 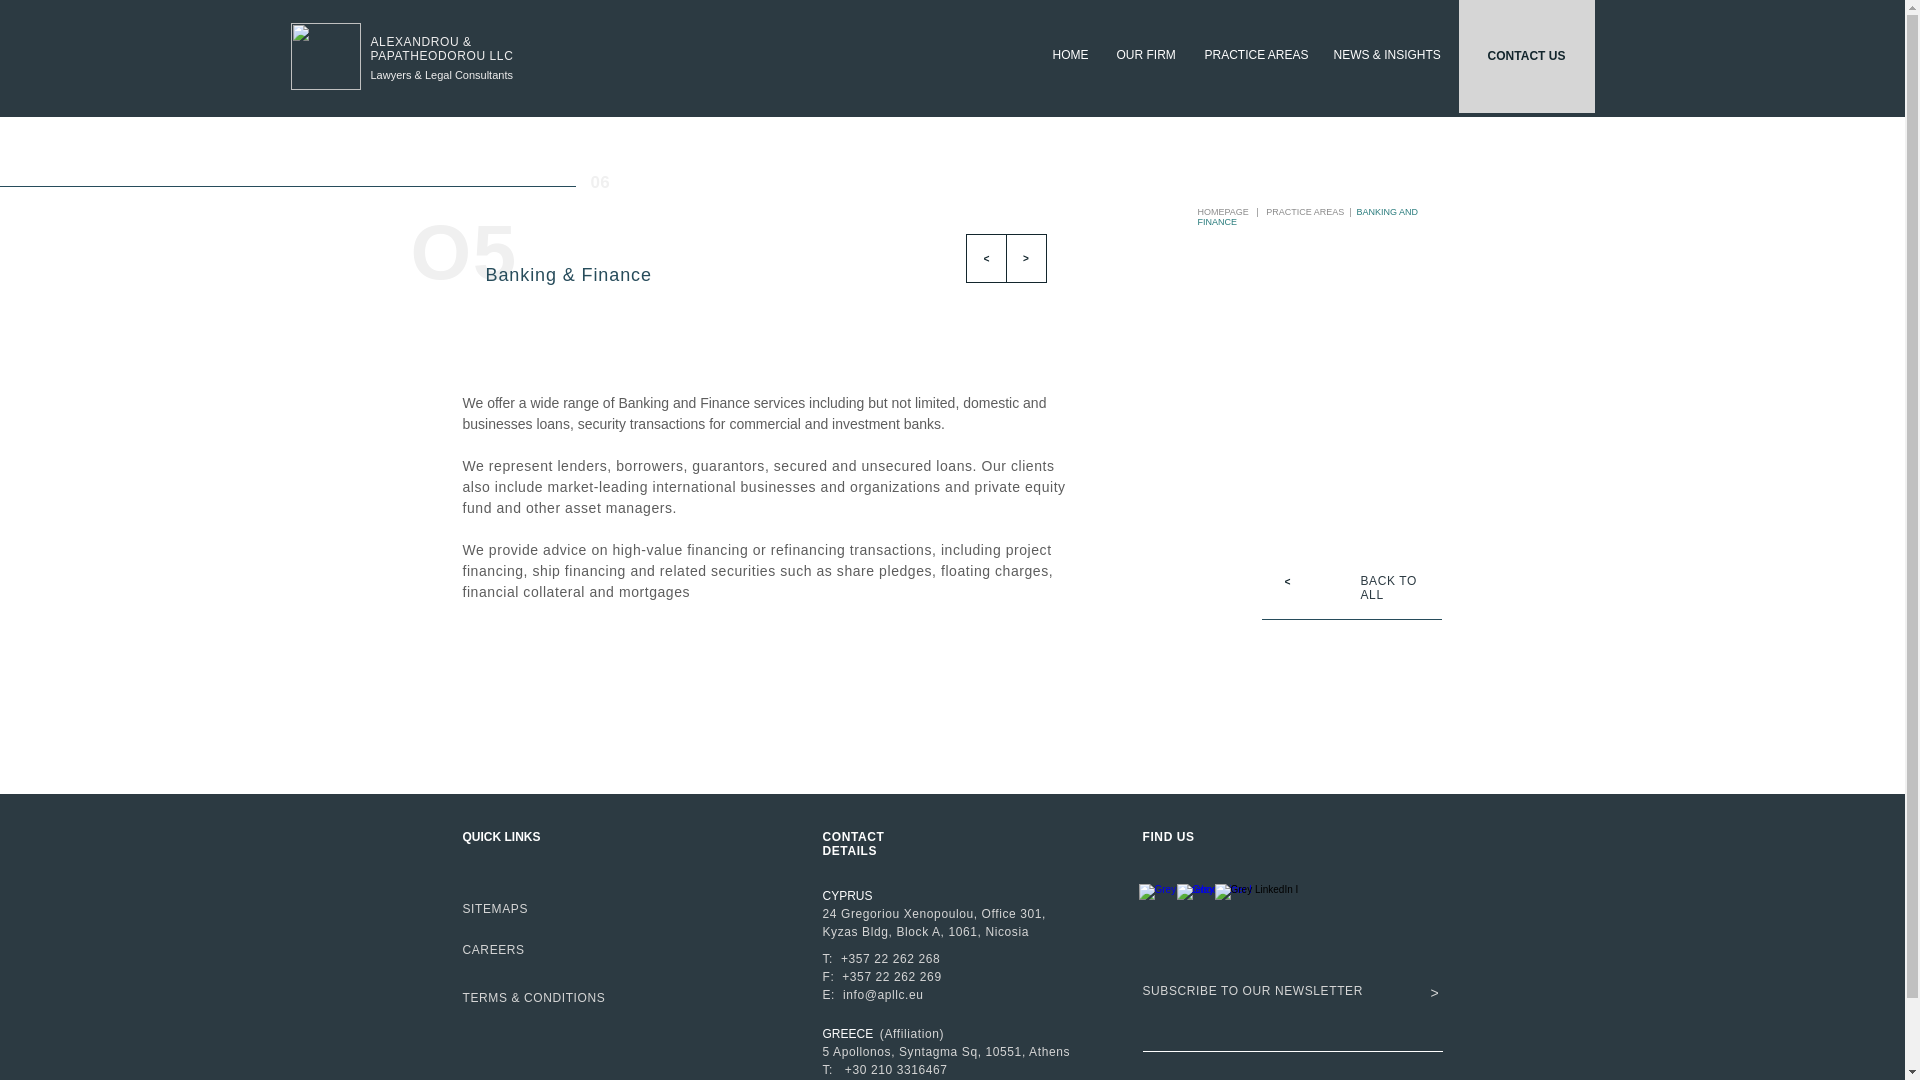 I want to click on O5, so click(x=463, y=252).